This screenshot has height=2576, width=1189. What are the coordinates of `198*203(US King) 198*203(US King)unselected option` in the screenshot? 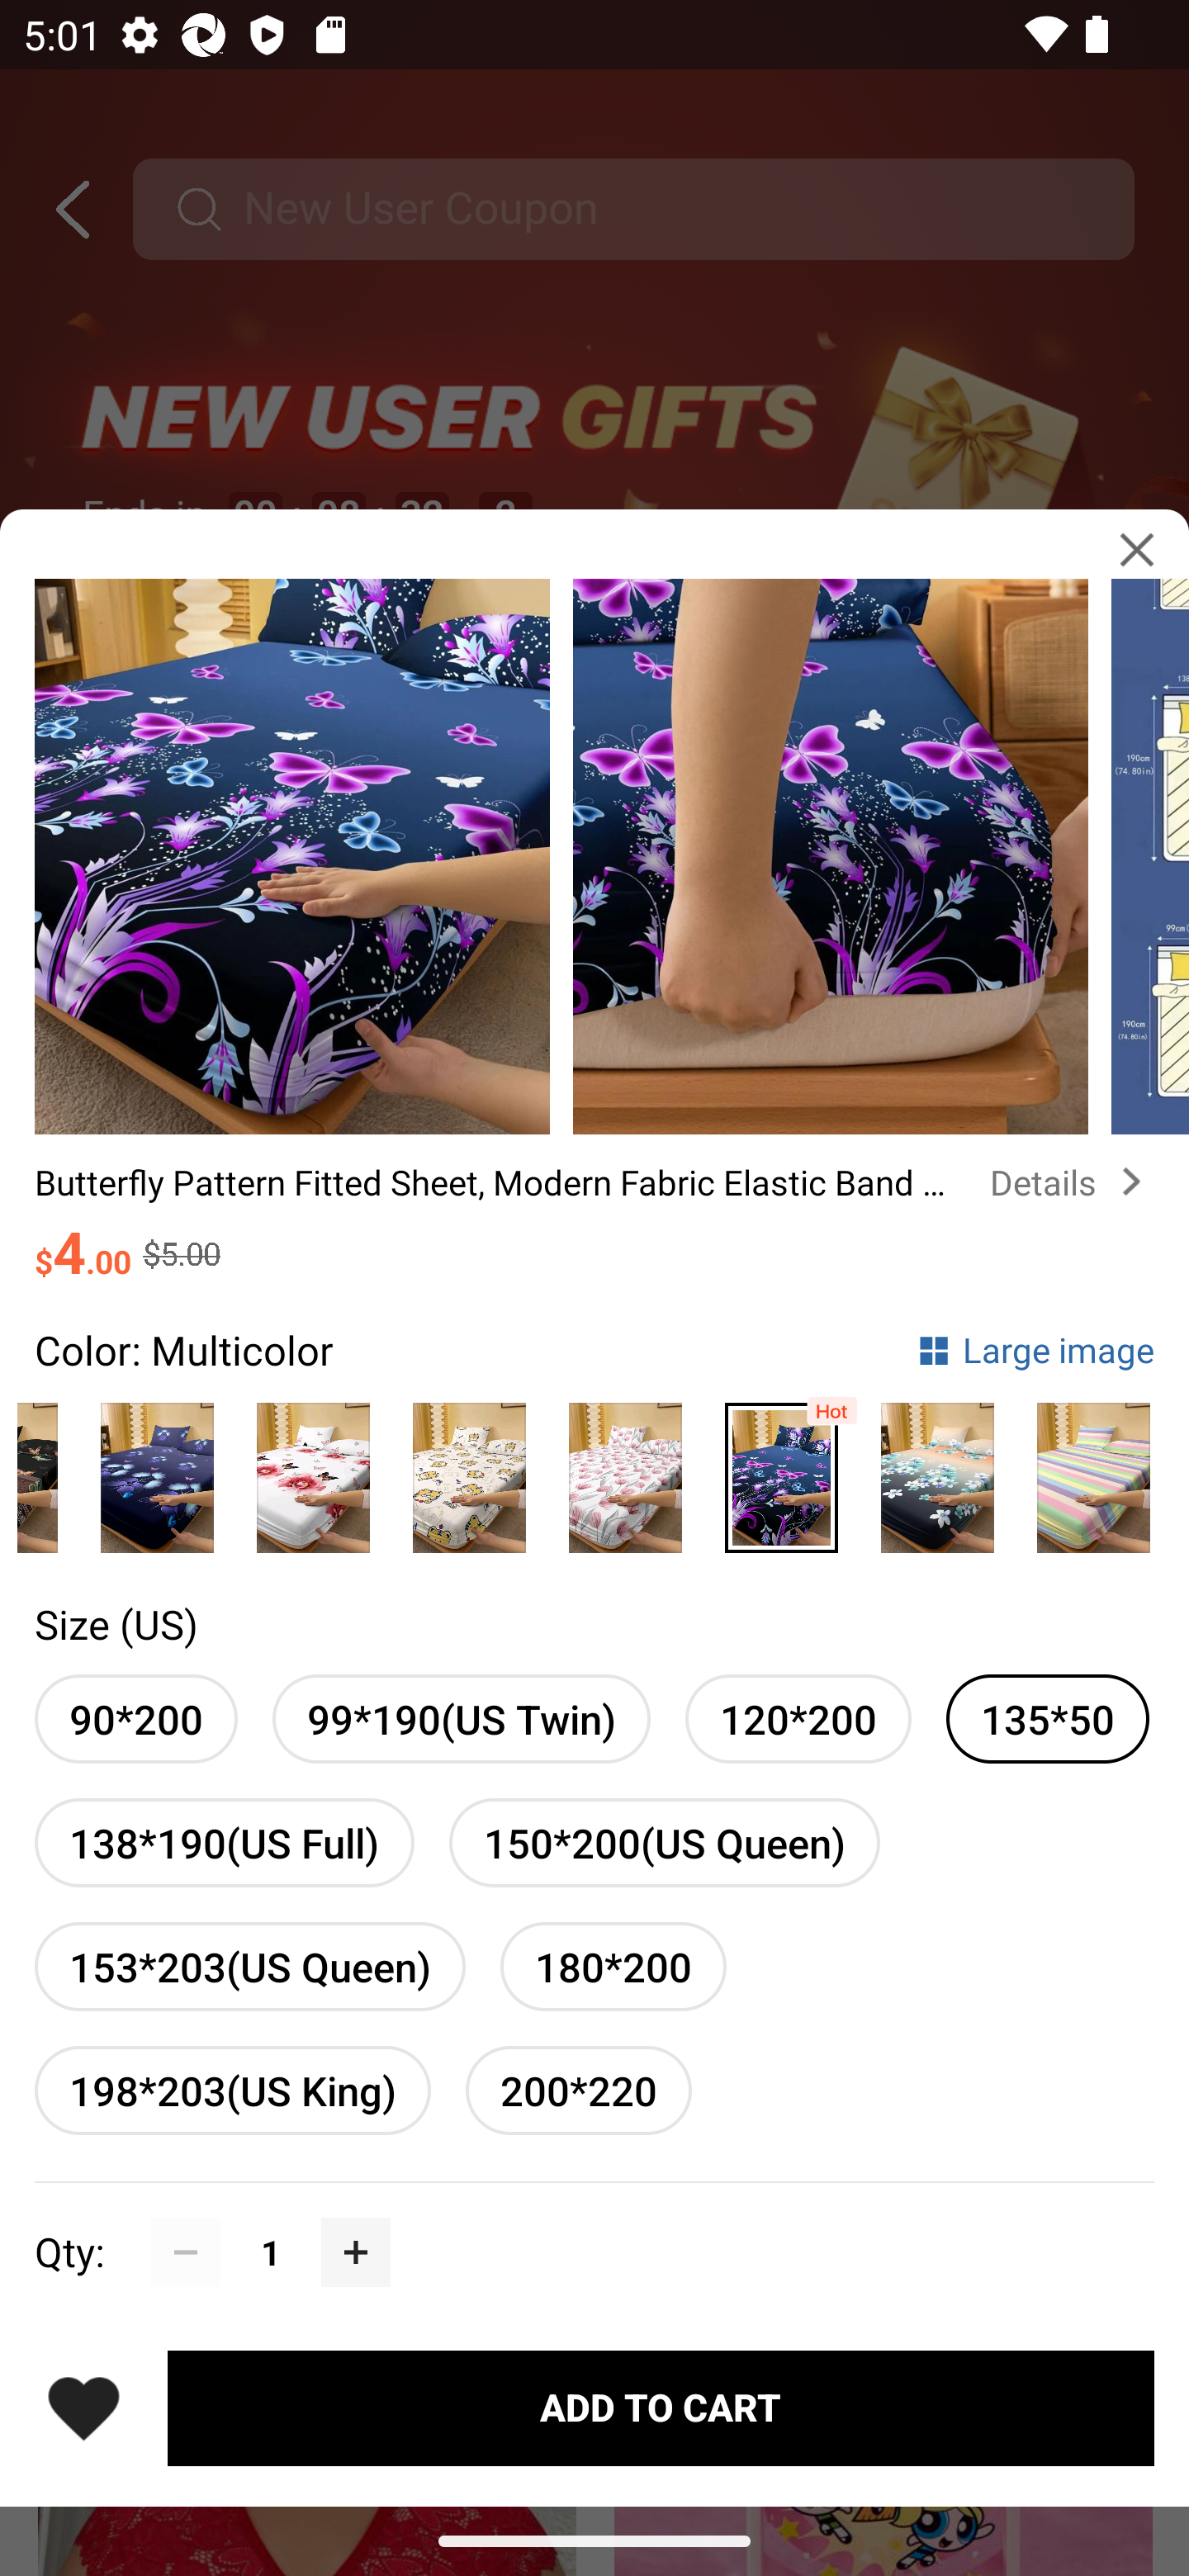 It's located at (232, 2091).